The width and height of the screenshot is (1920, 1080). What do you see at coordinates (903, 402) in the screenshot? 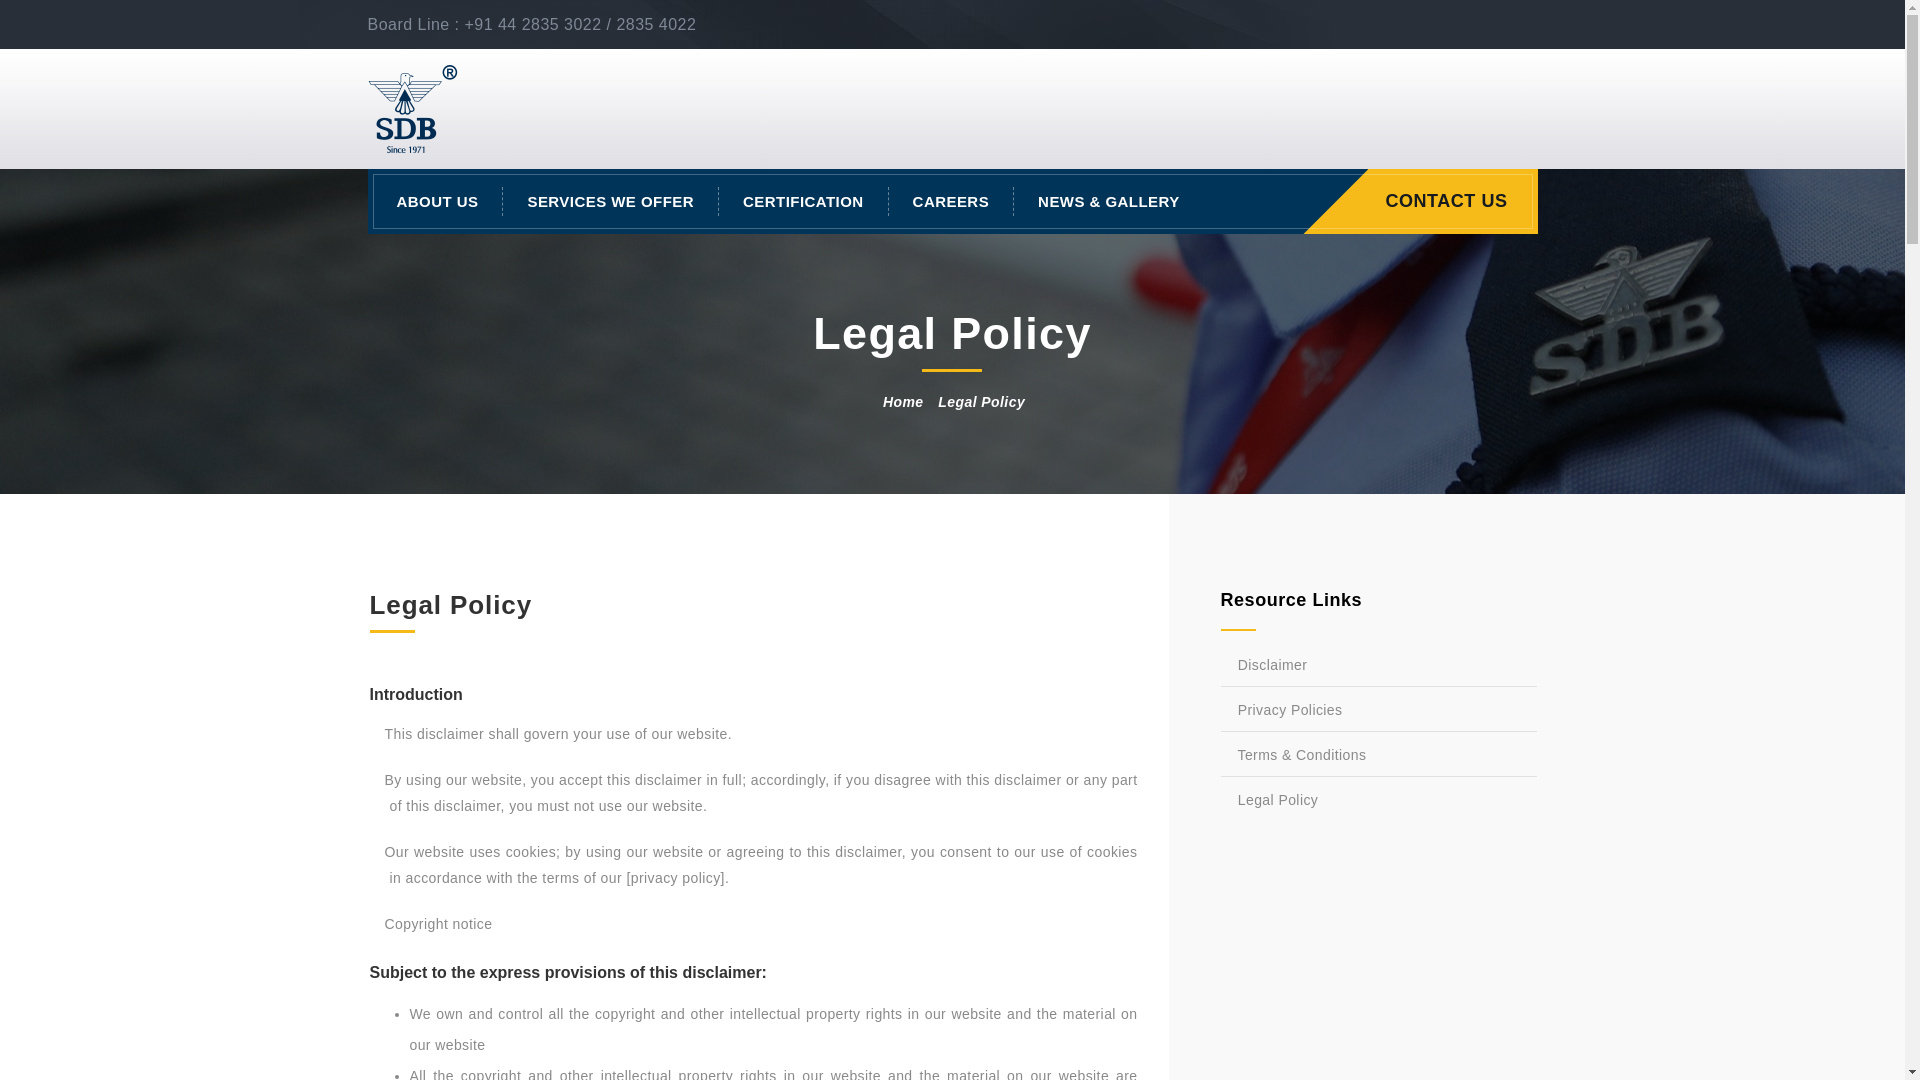
I see `Home` at bounding box center [903, 402].